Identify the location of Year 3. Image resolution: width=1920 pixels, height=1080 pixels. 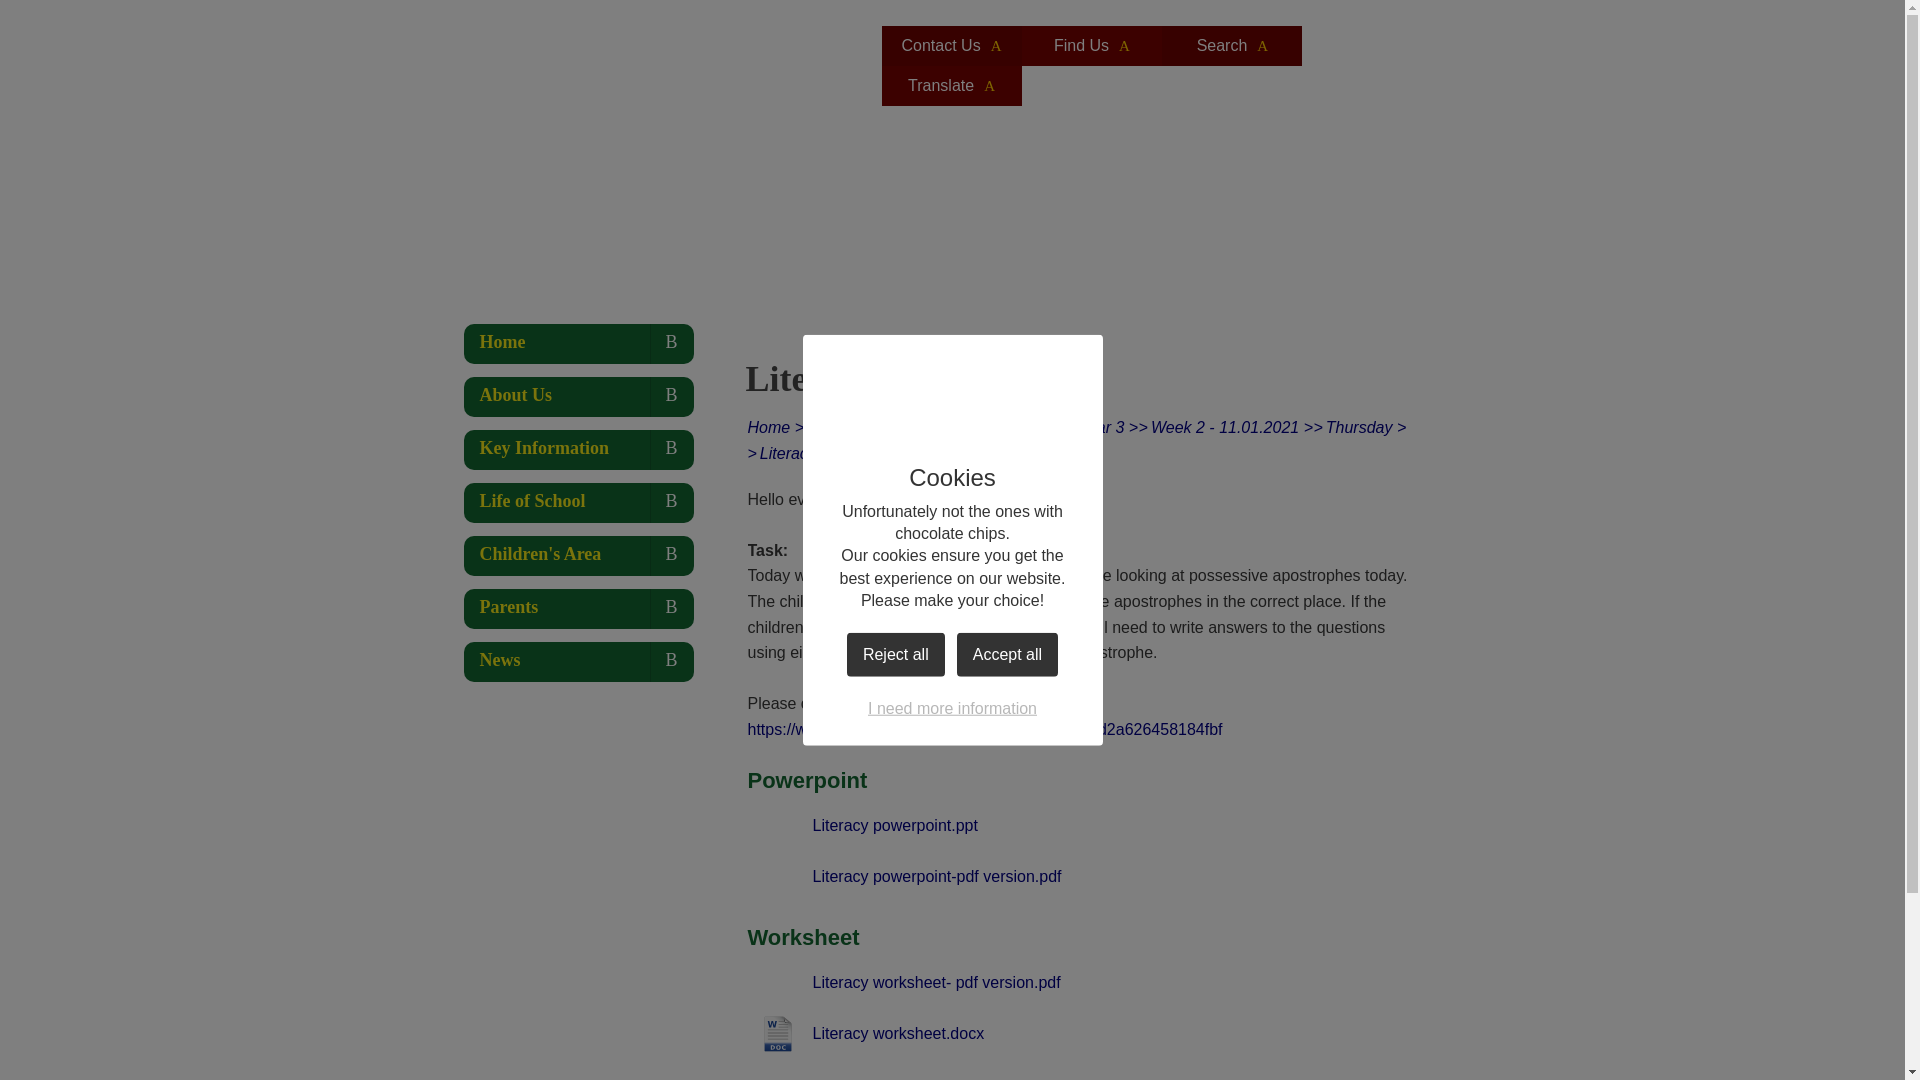
(1100, 428).